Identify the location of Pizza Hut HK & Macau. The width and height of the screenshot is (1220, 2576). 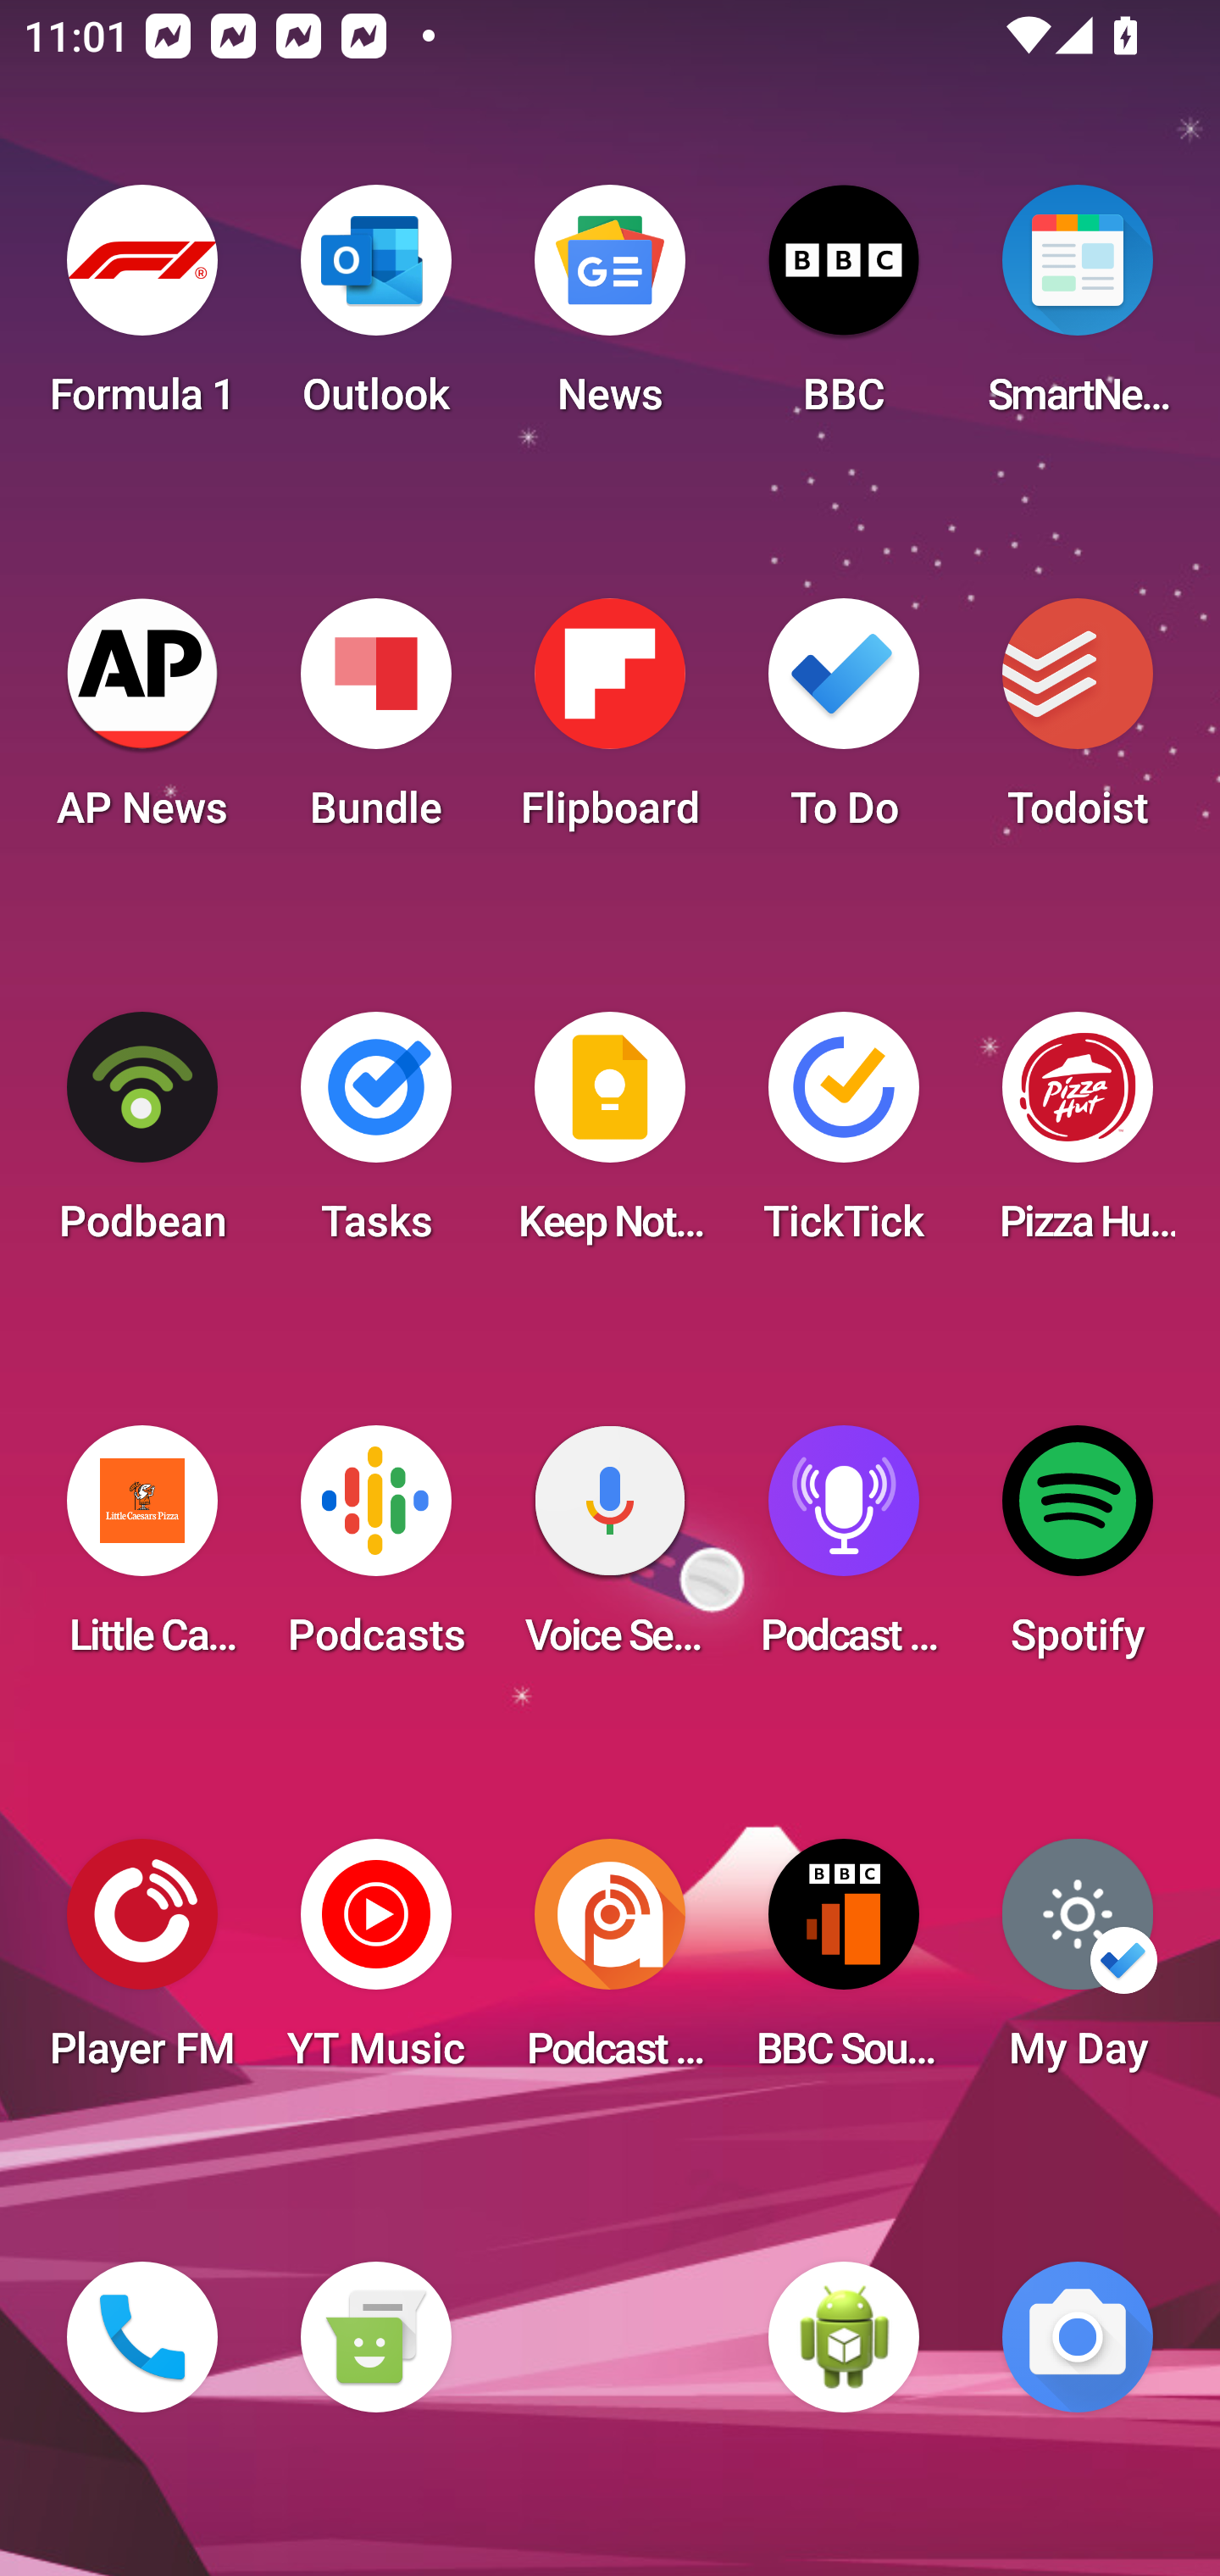
(1078, 1137).